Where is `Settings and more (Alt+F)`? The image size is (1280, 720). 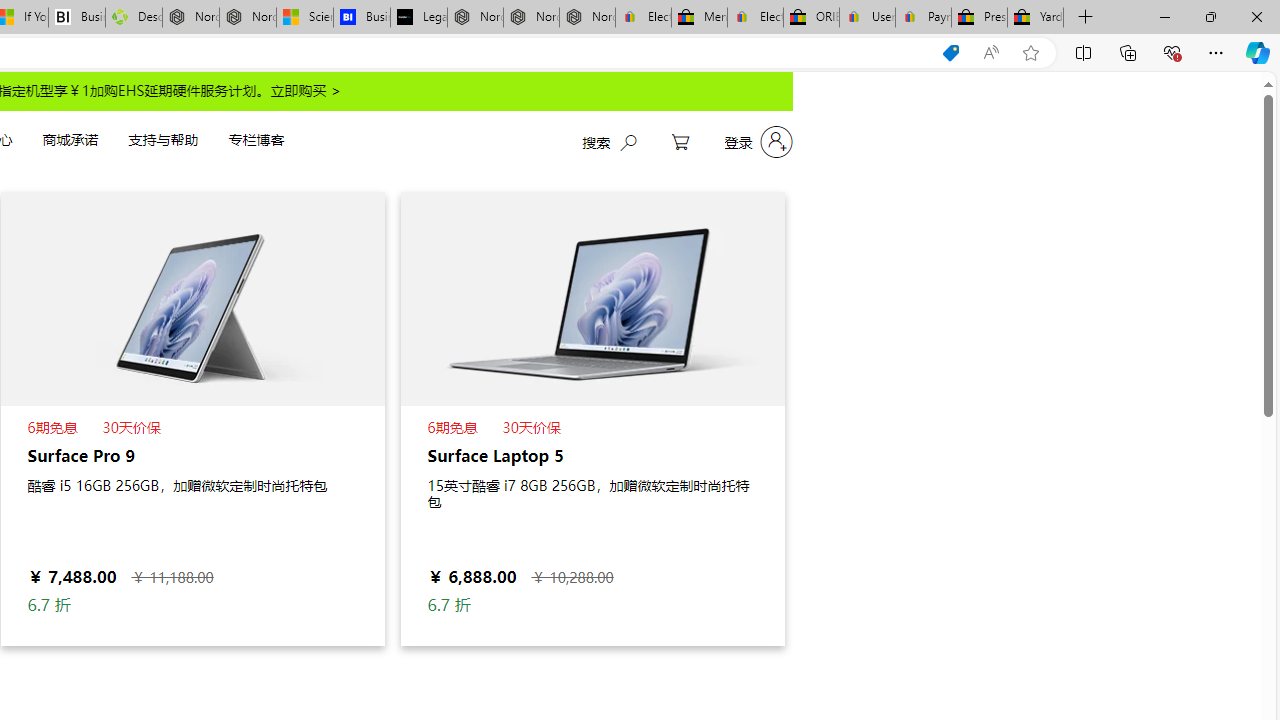 Settings and more (Alt+F) is located at coordinates (1216, 52).